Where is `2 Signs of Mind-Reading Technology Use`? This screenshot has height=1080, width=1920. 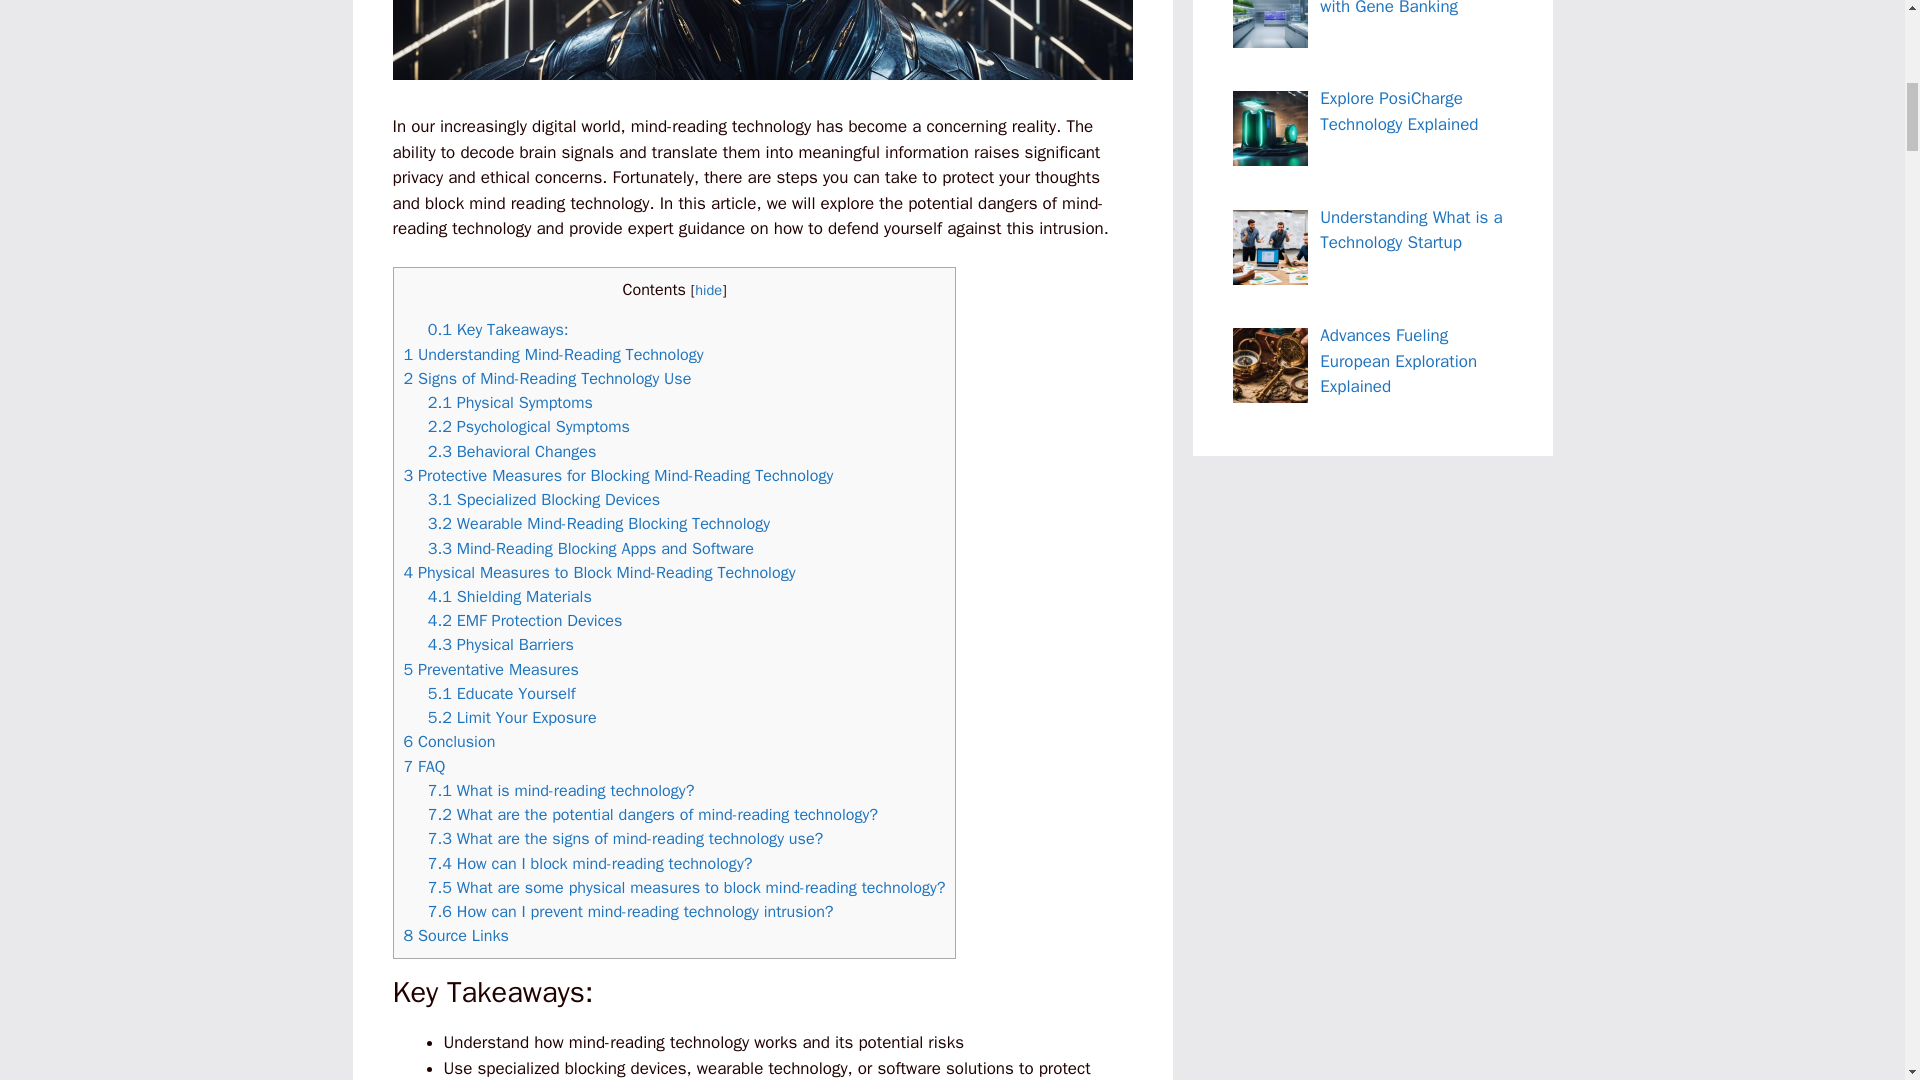
2 Signs of Mind-Reading Technology Use is located at coordinates (547, 378).